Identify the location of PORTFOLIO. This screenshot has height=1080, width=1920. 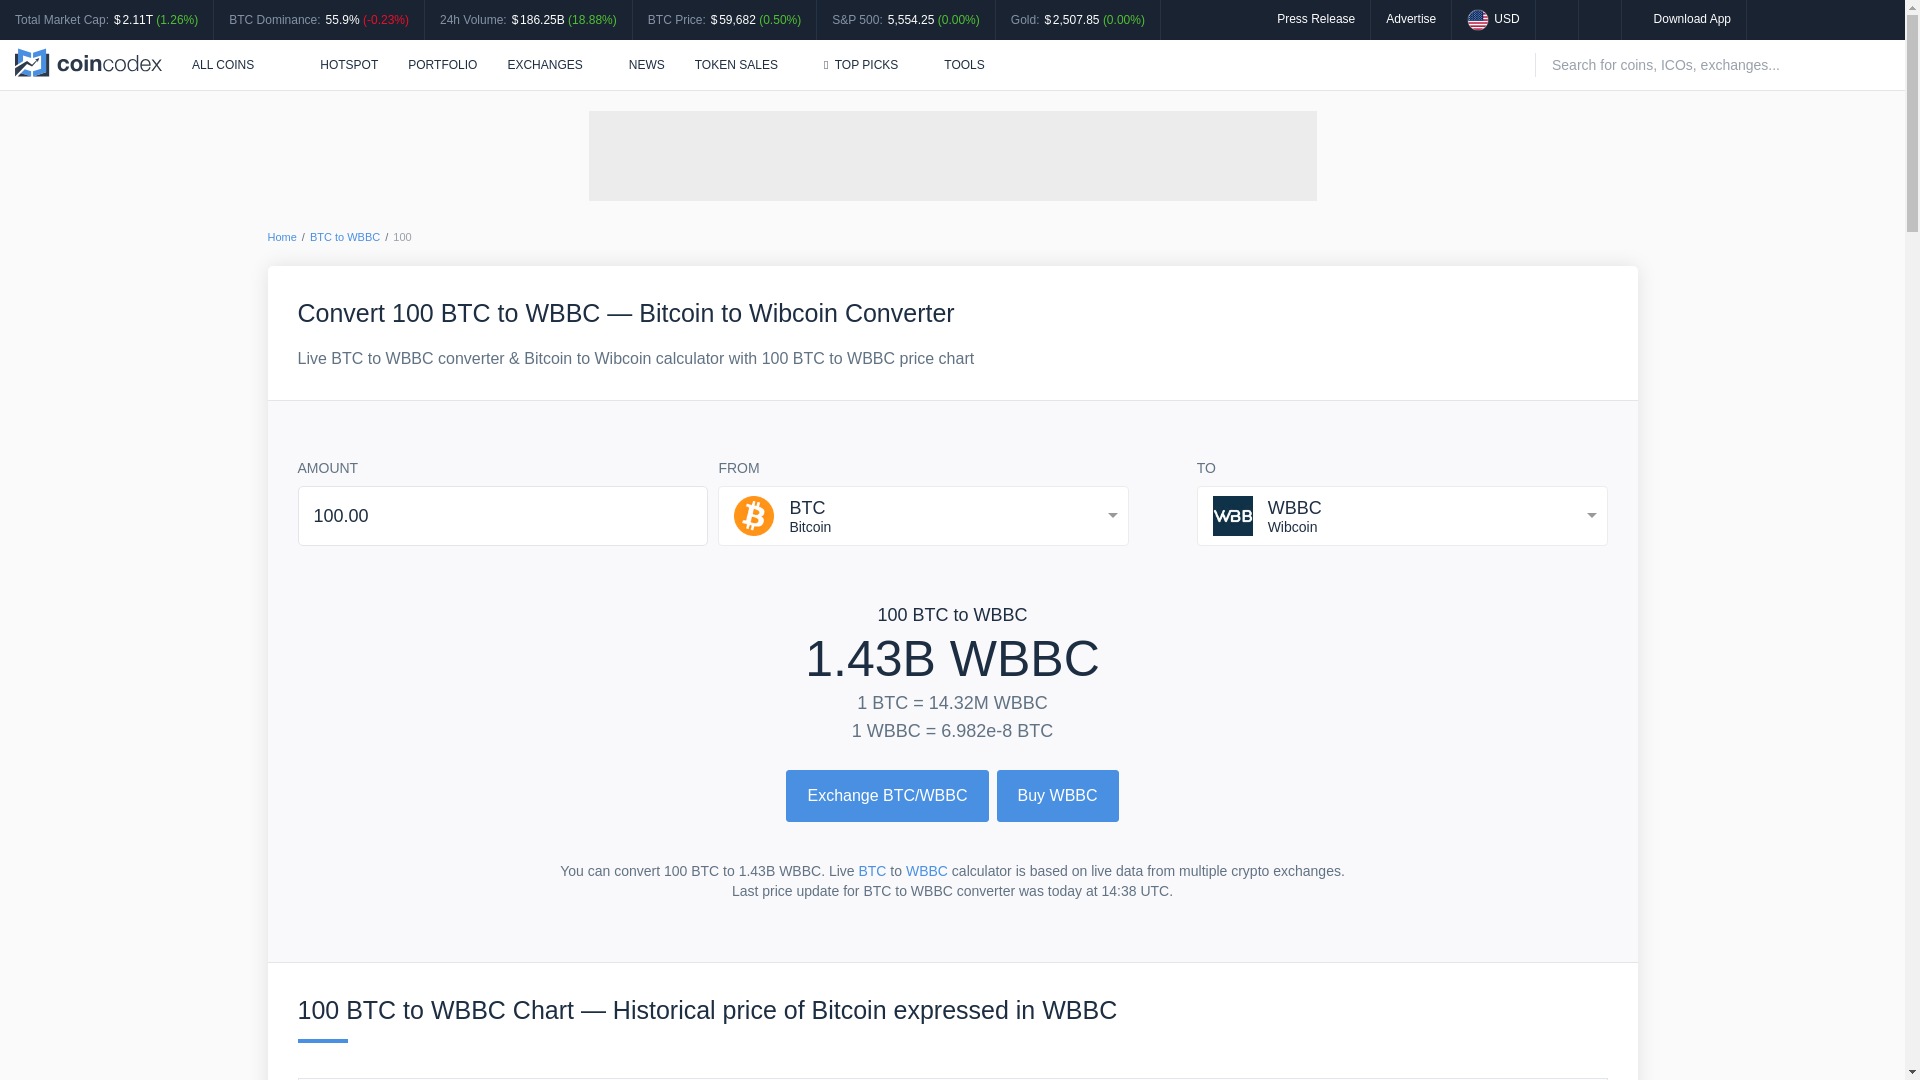
(442, 64).